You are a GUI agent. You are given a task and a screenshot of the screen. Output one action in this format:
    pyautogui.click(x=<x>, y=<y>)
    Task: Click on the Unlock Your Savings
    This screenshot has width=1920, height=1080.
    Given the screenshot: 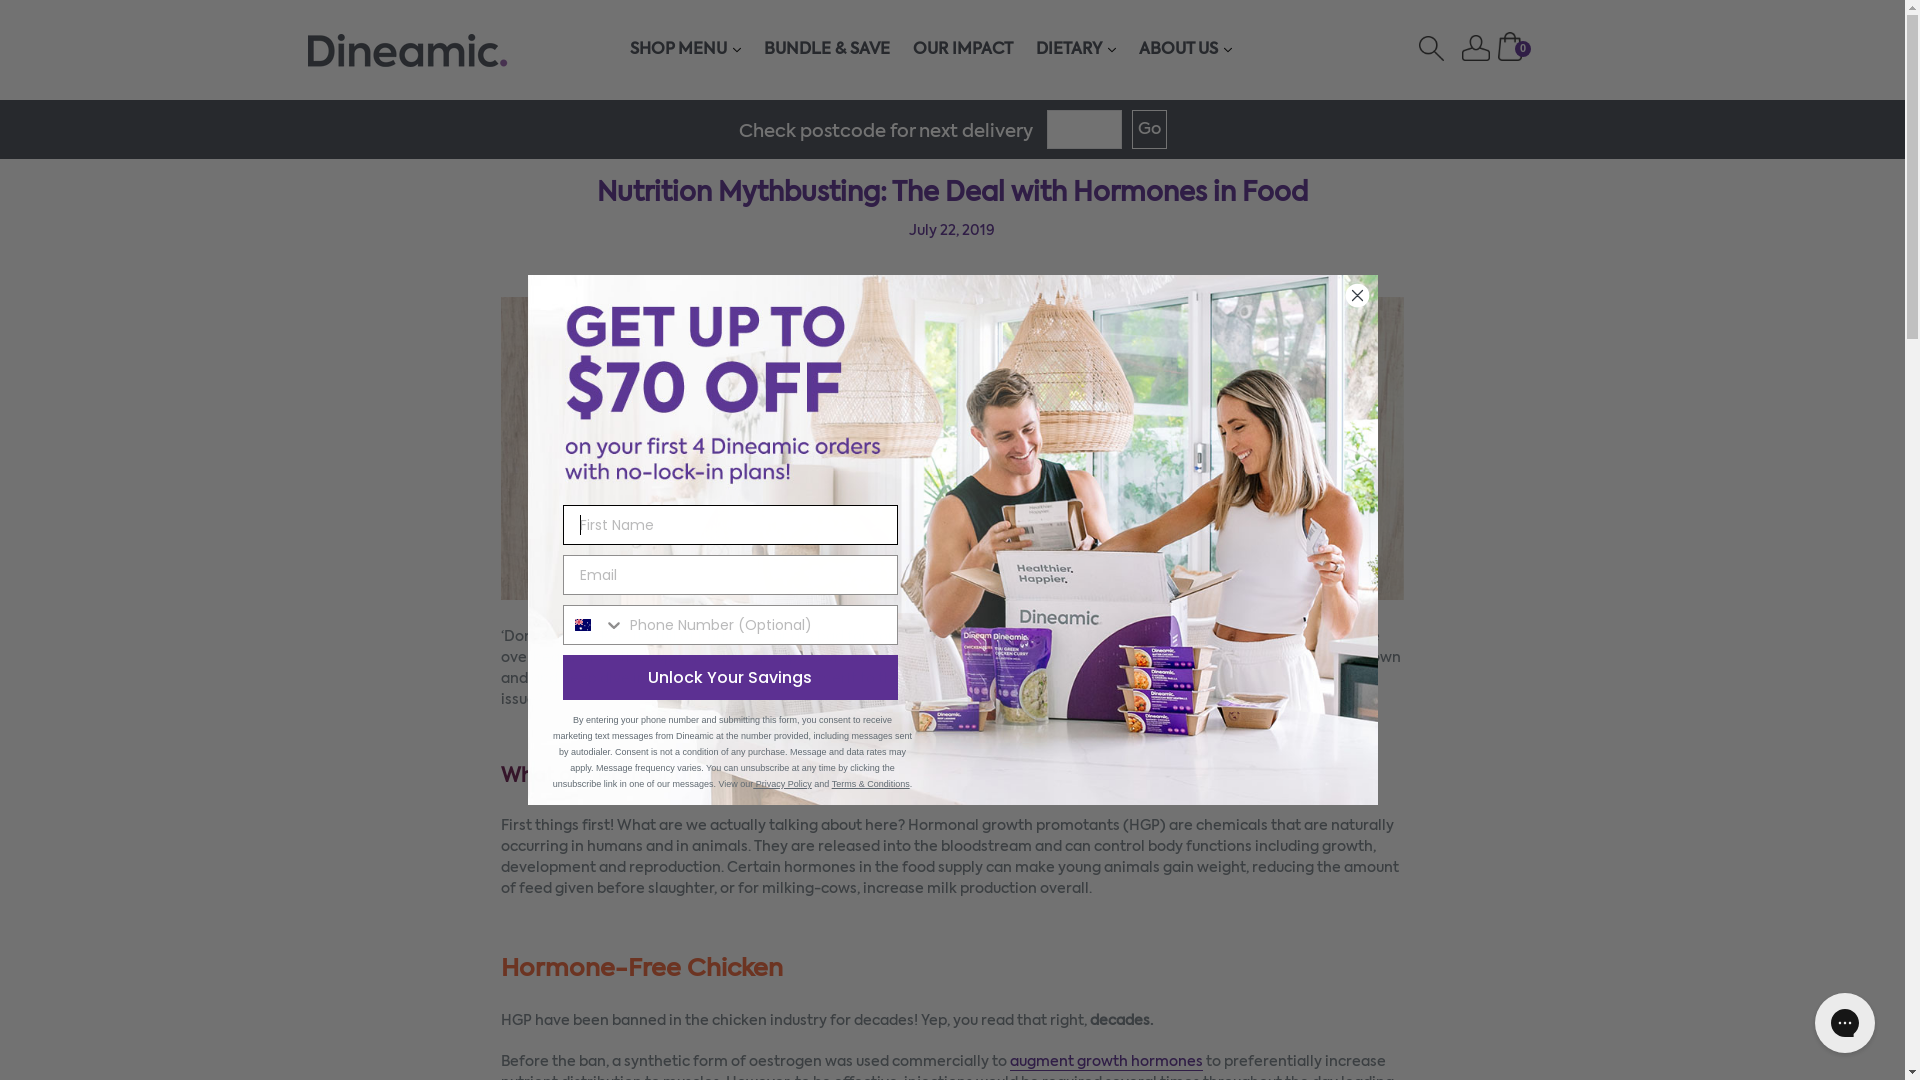 What is the action you would take?
    pyautogui.click(x=730, y=678)
    